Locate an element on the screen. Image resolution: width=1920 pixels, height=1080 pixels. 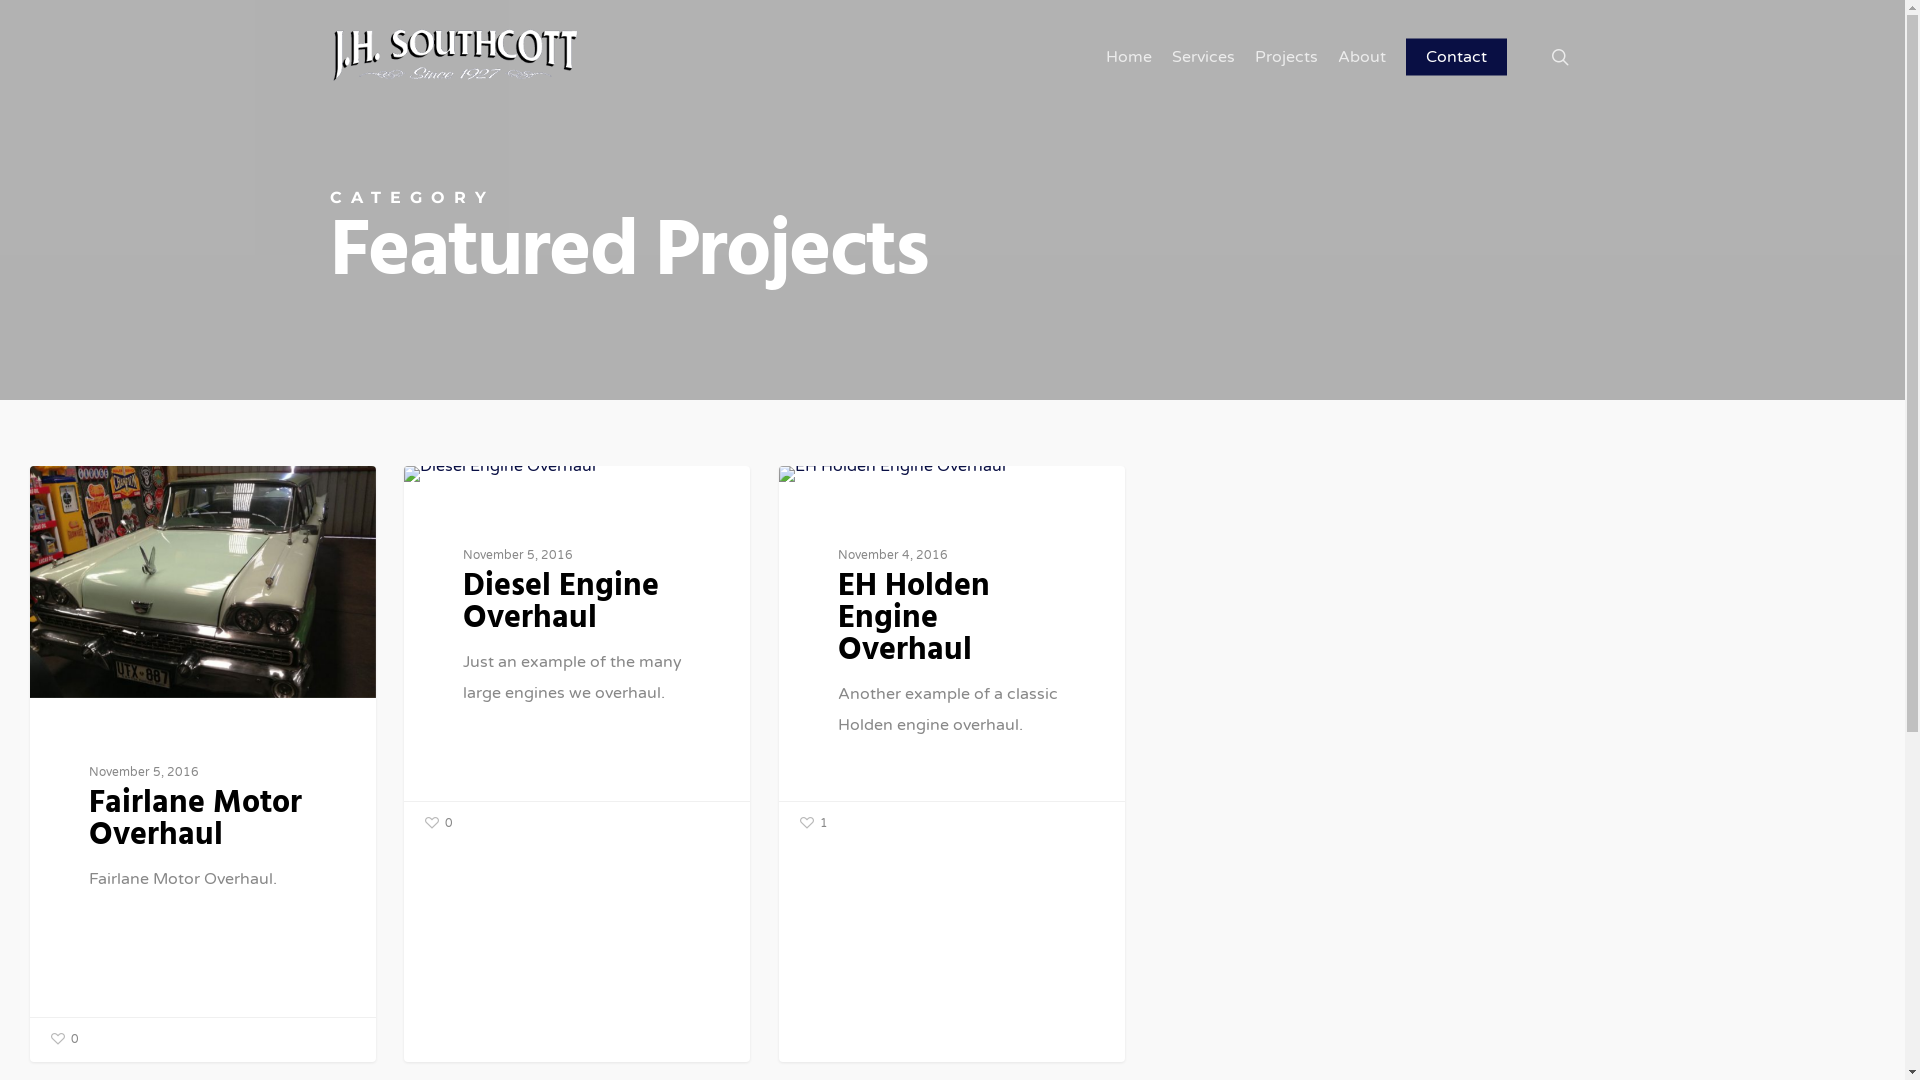
Contact is located at coordinates (1456, 56).